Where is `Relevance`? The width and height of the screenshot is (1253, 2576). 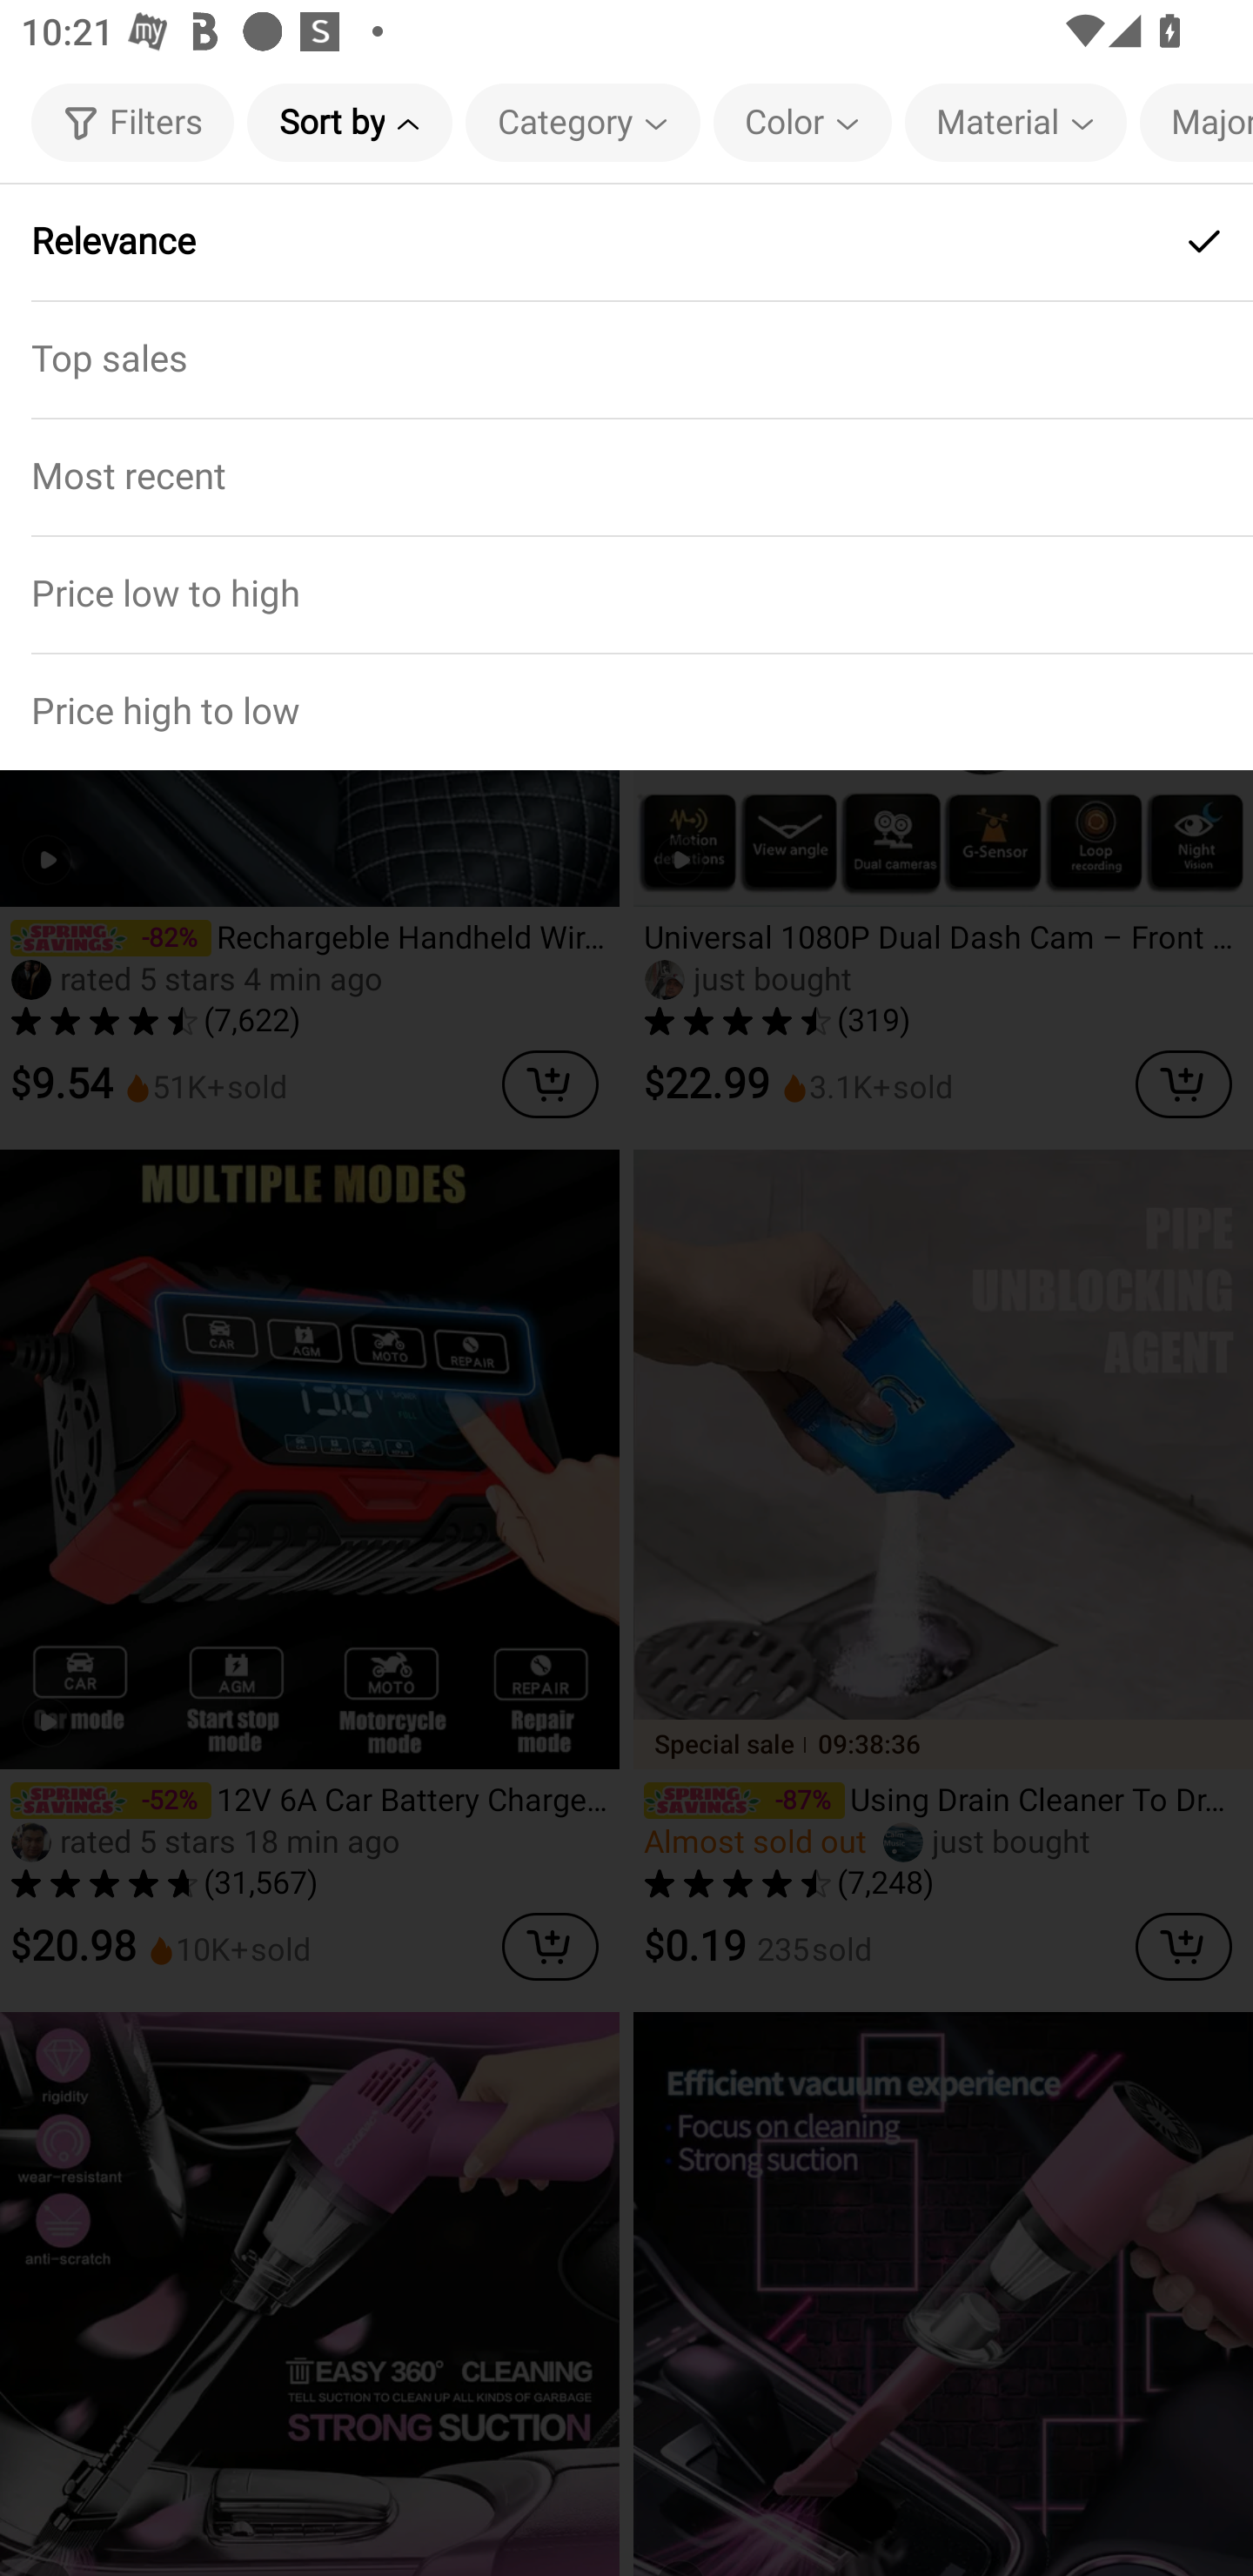 Relevance is located at coordinates (626, 242).